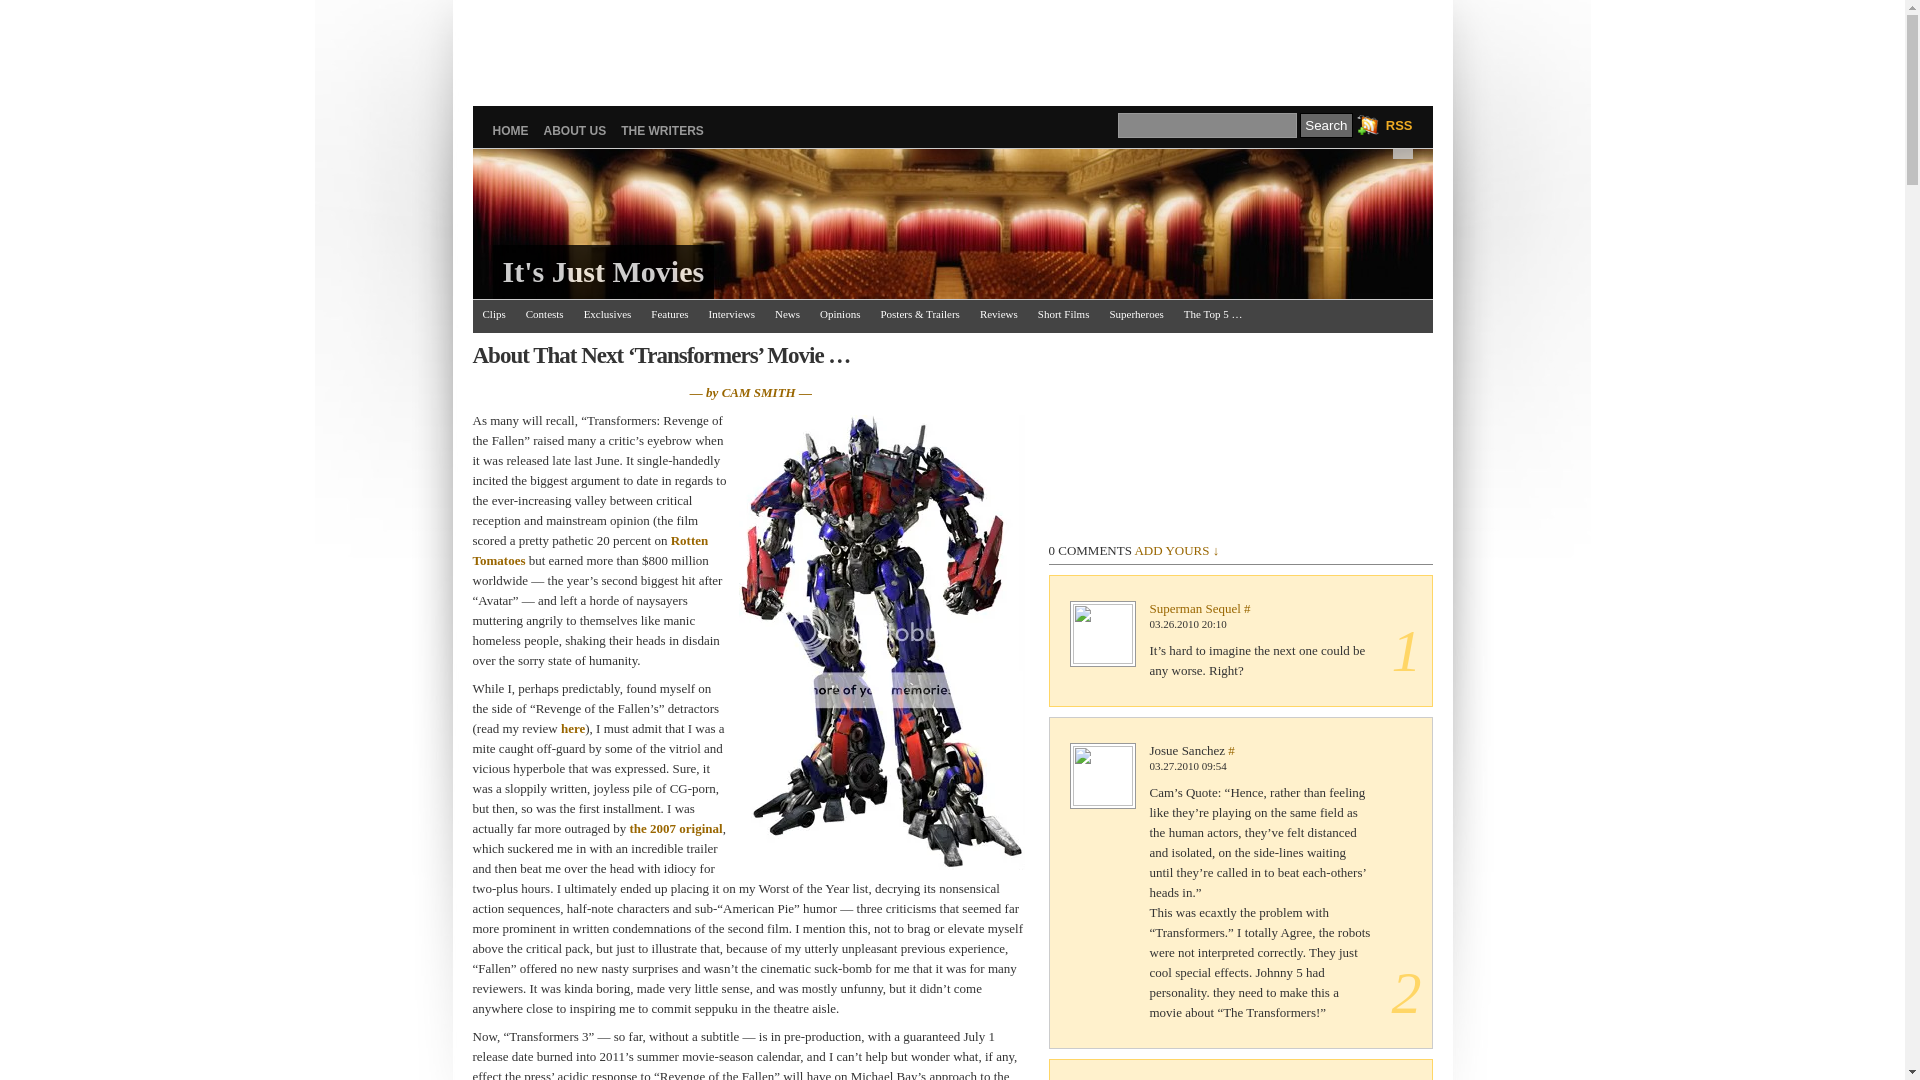 The width and height of the screenshot is (1920, 1080). What do you see at coordinates (1064, 316) in the screenshot?
I see `Short Films` at bounding box center [1064, 316].